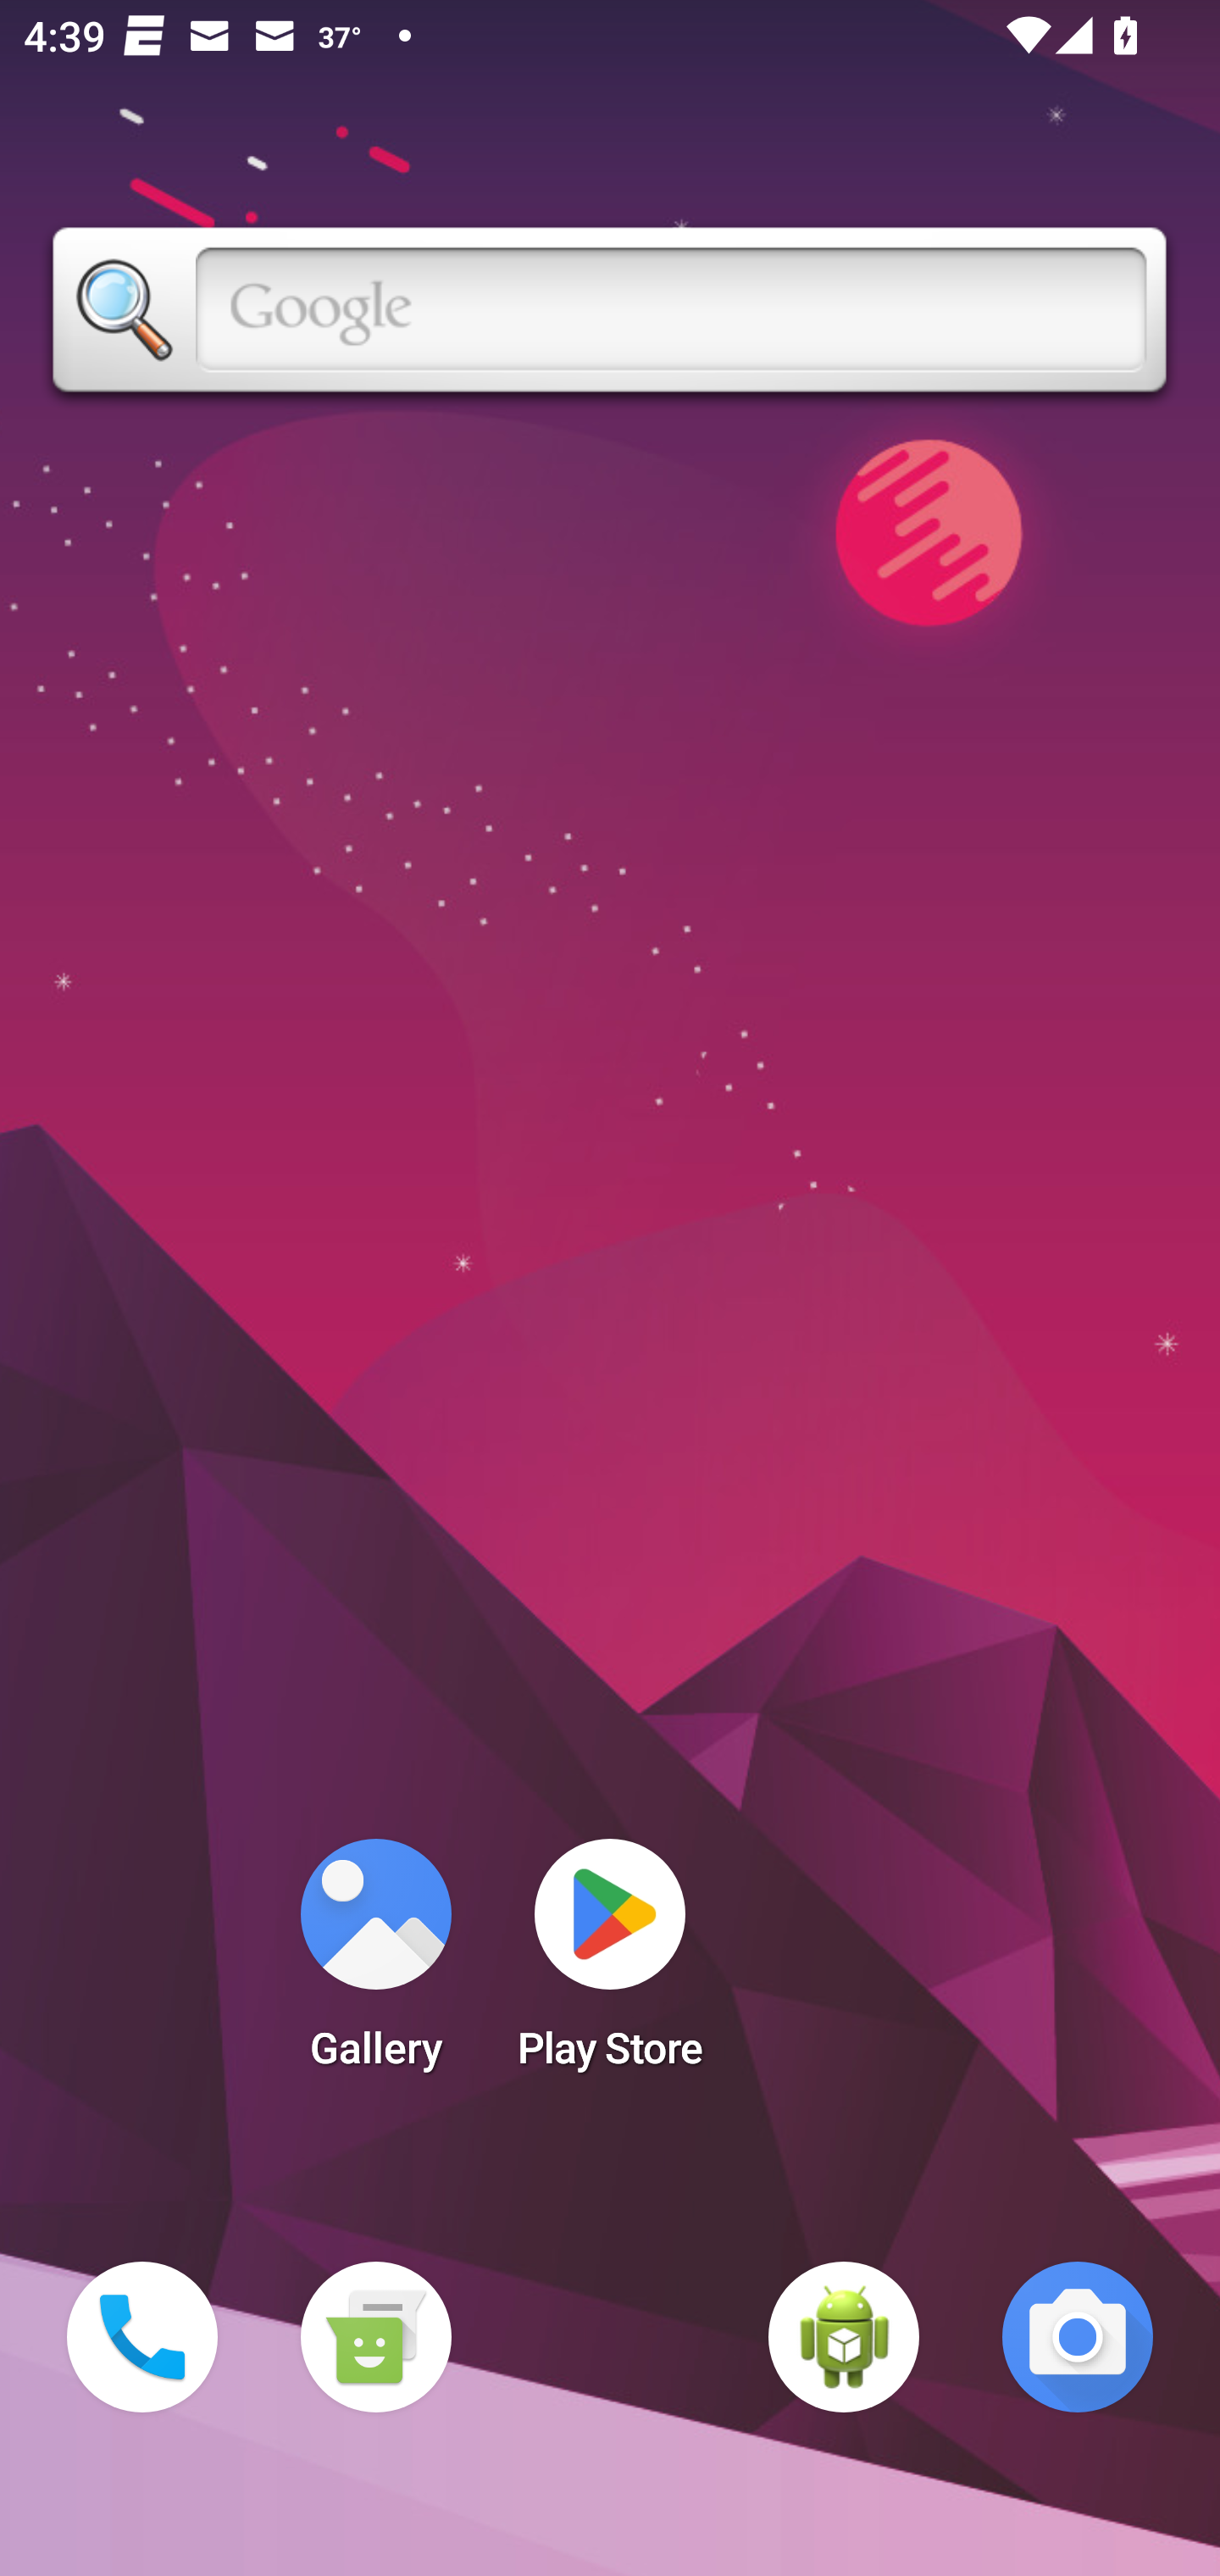  What do you see at coordinates (610, 1964) in the screenshot?
I see `Play Store` at bounding box center [610, 1964].